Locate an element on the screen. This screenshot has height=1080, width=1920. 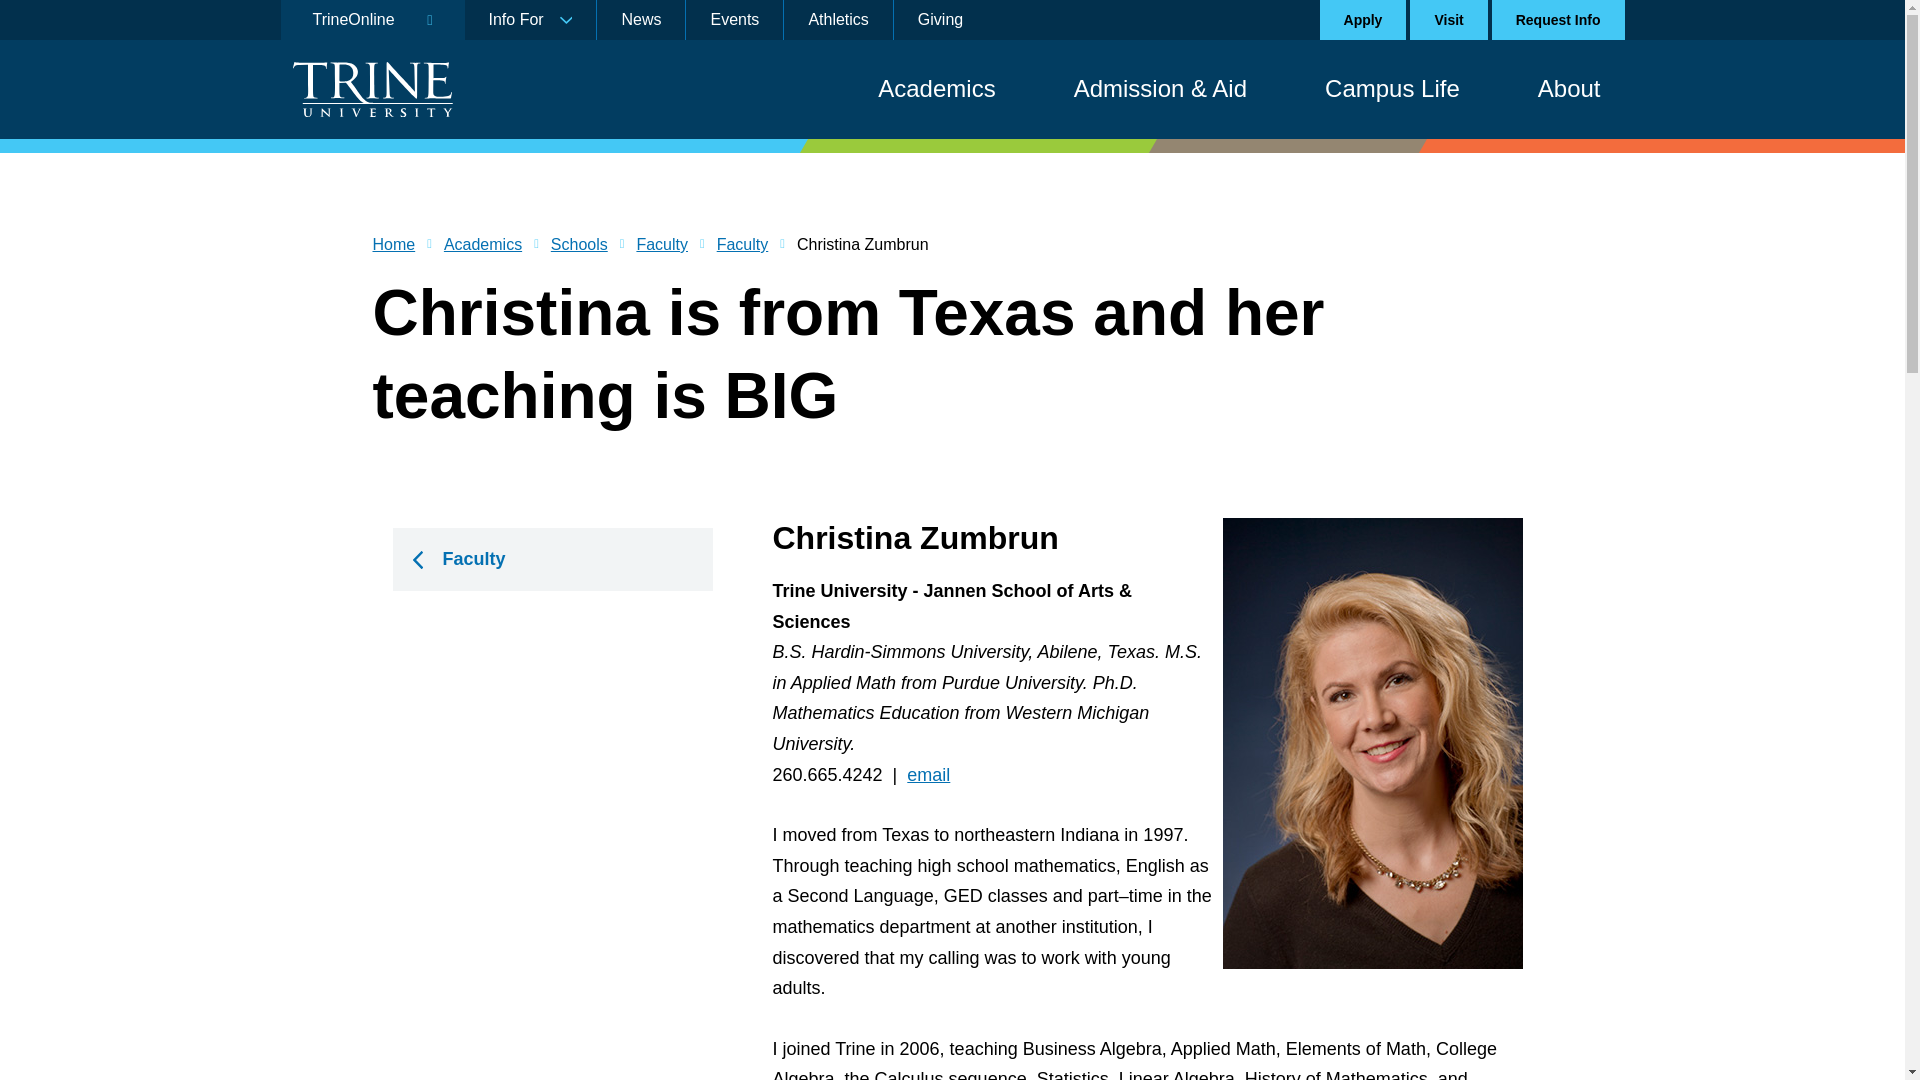
Go to parent page: Academics is located at coordinates (482, 245).